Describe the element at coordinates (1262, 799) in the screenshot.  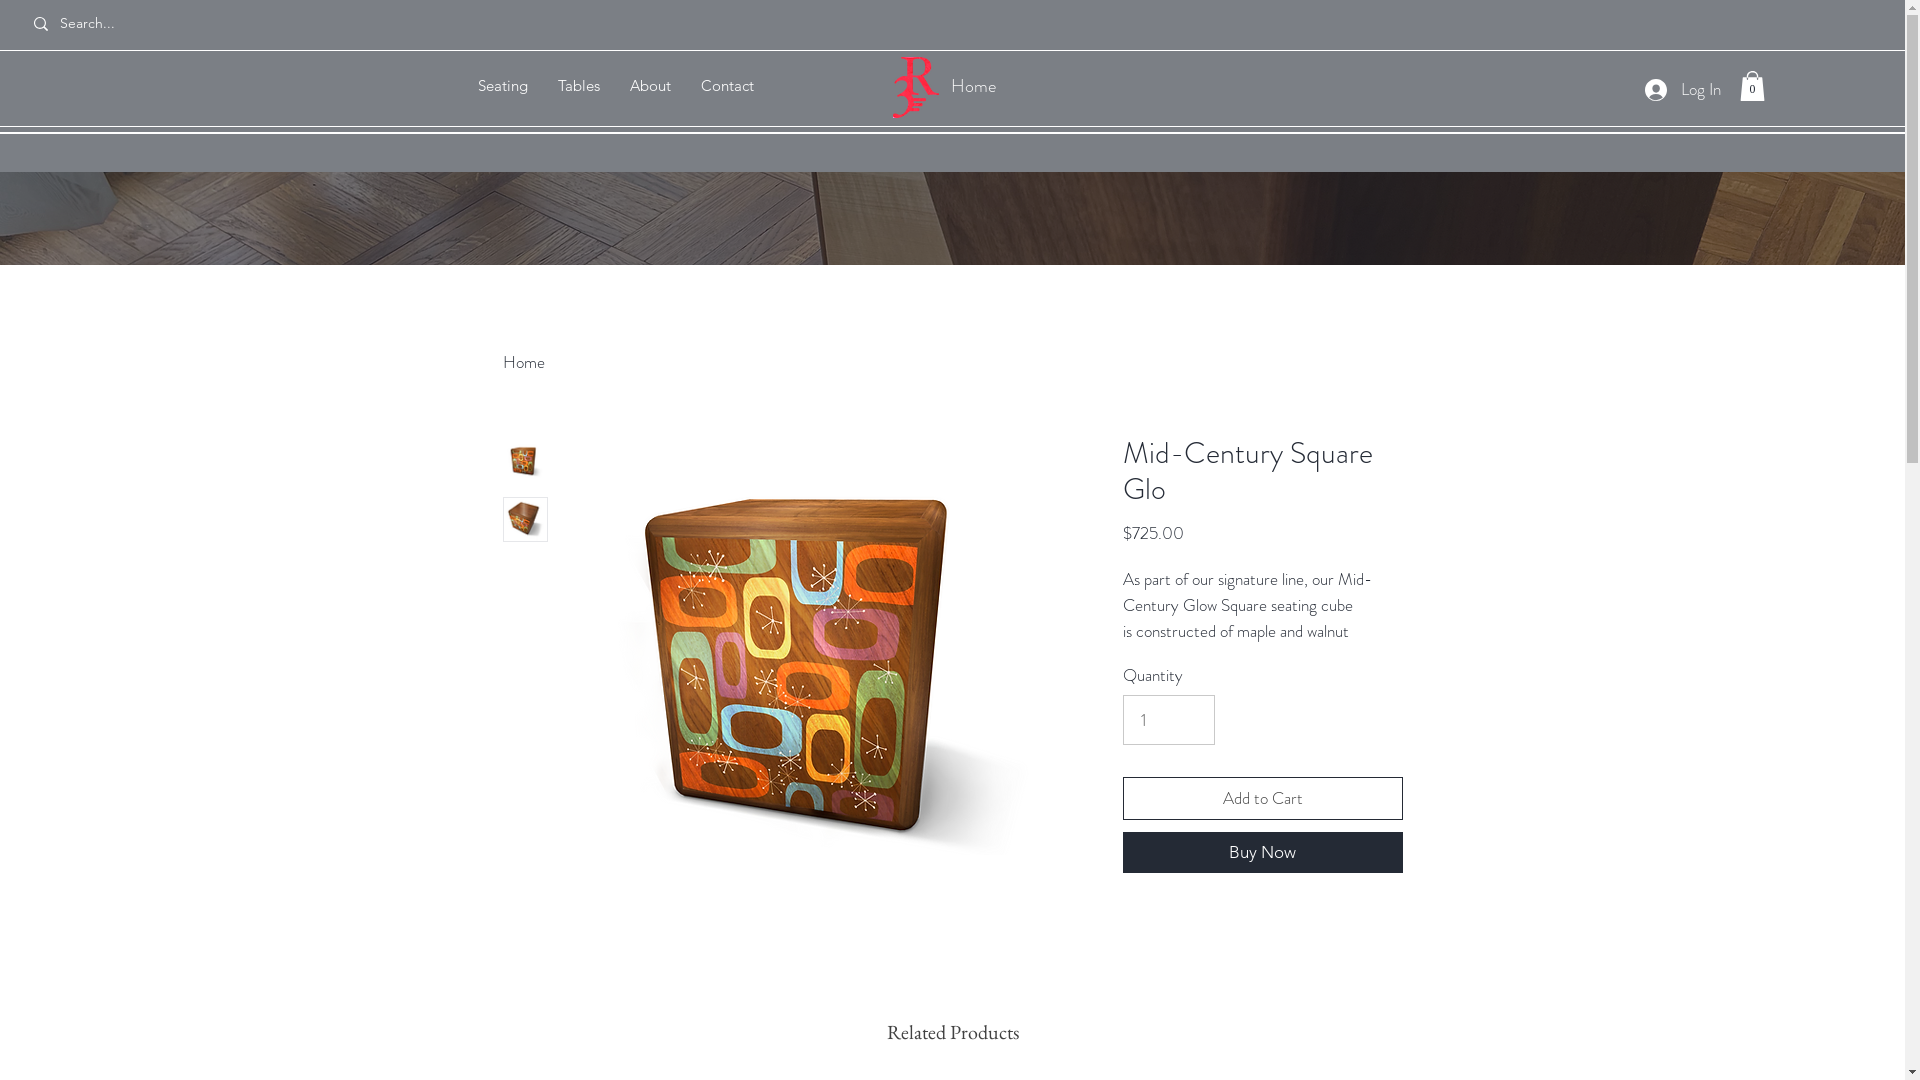
I see `Add to Cart` at that location.